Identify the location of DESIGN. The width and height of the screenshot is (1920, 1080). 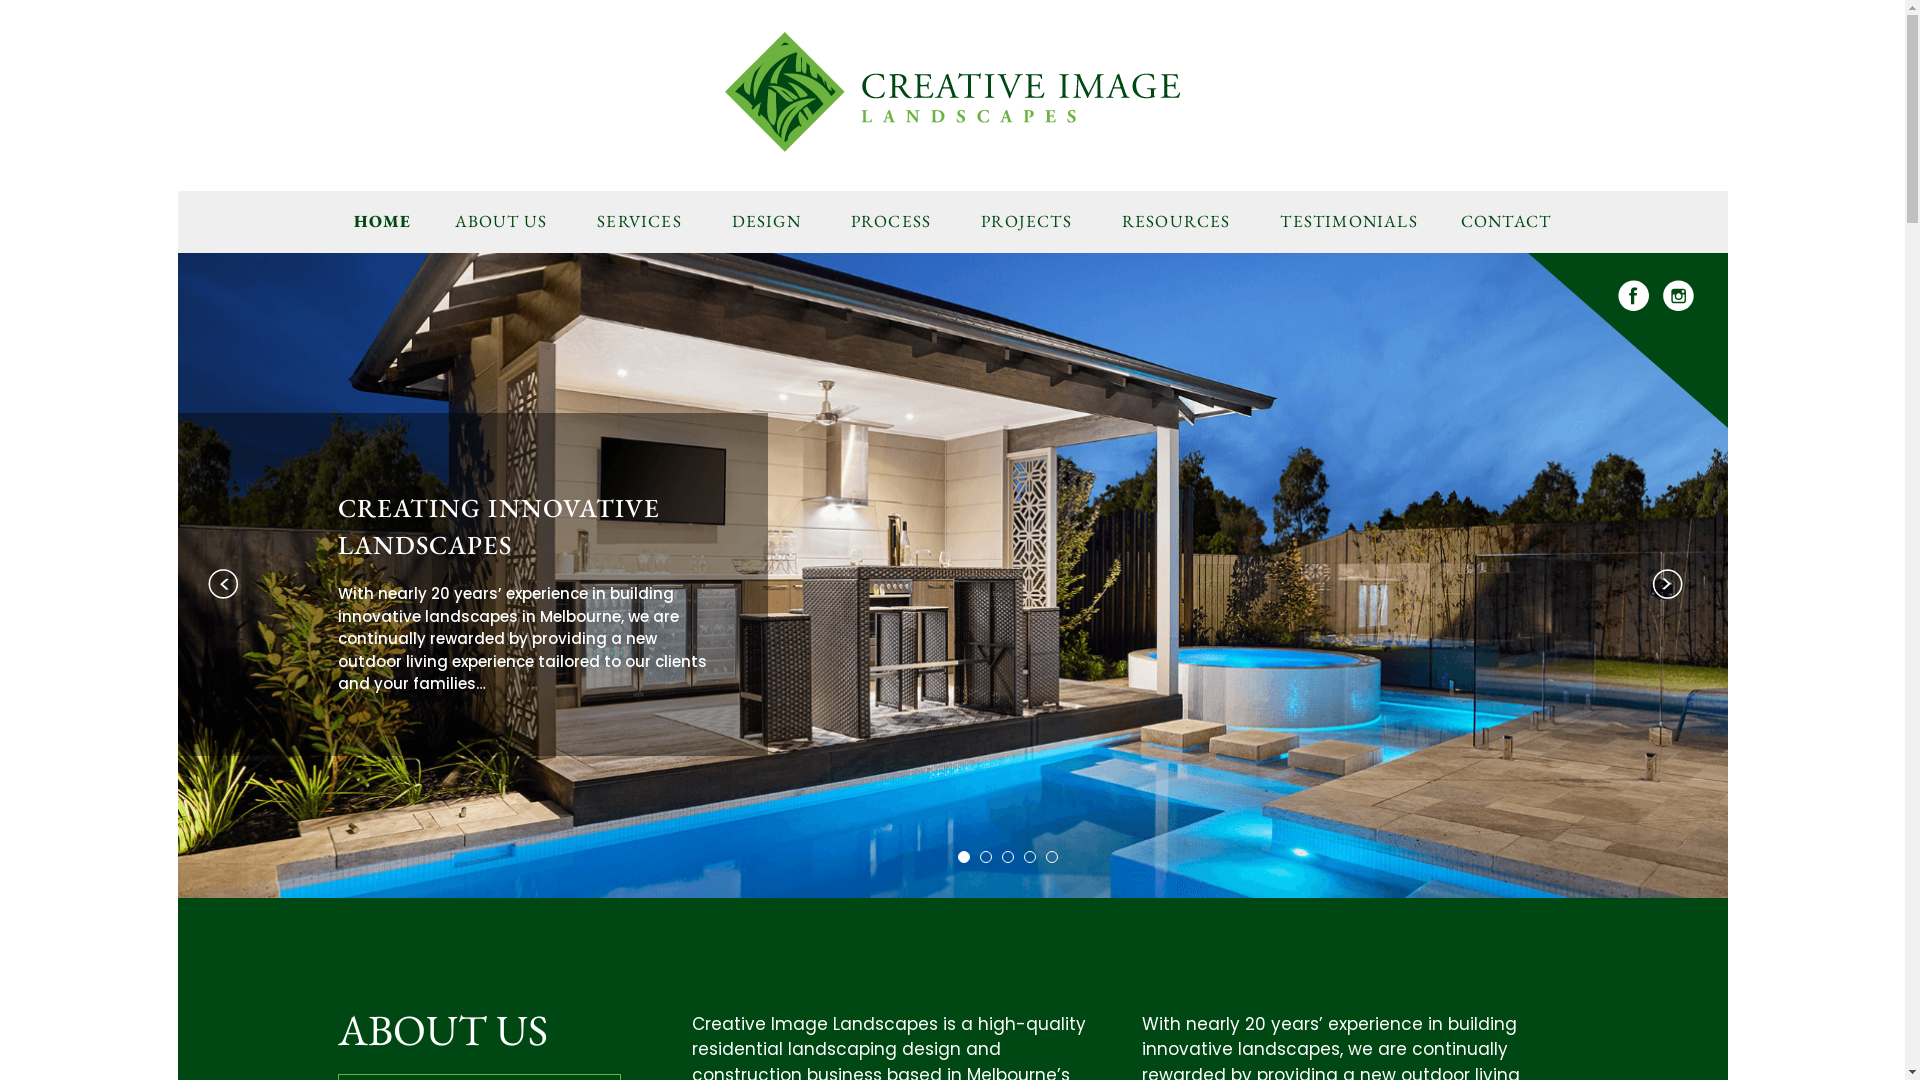
(766, 221).